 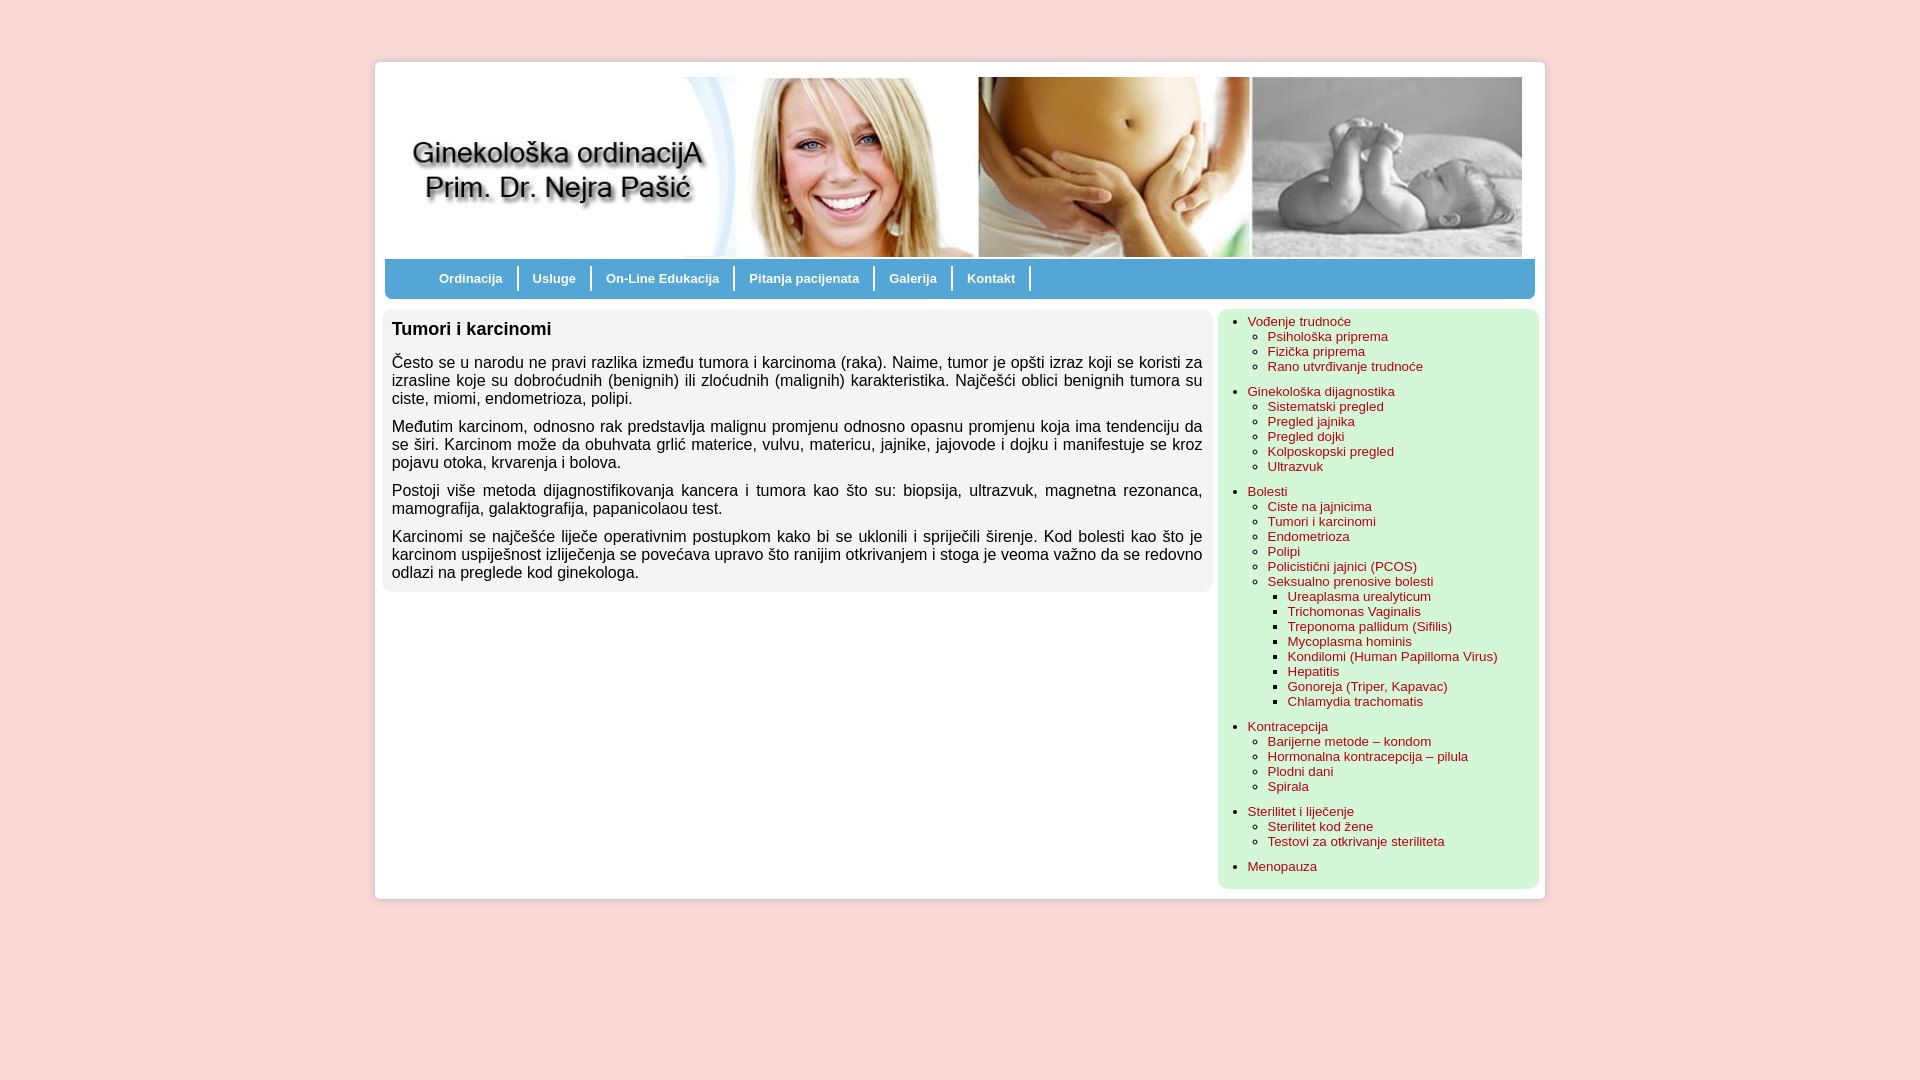 I want to click on Pregled jajnika, so click(x=1312, y=422).